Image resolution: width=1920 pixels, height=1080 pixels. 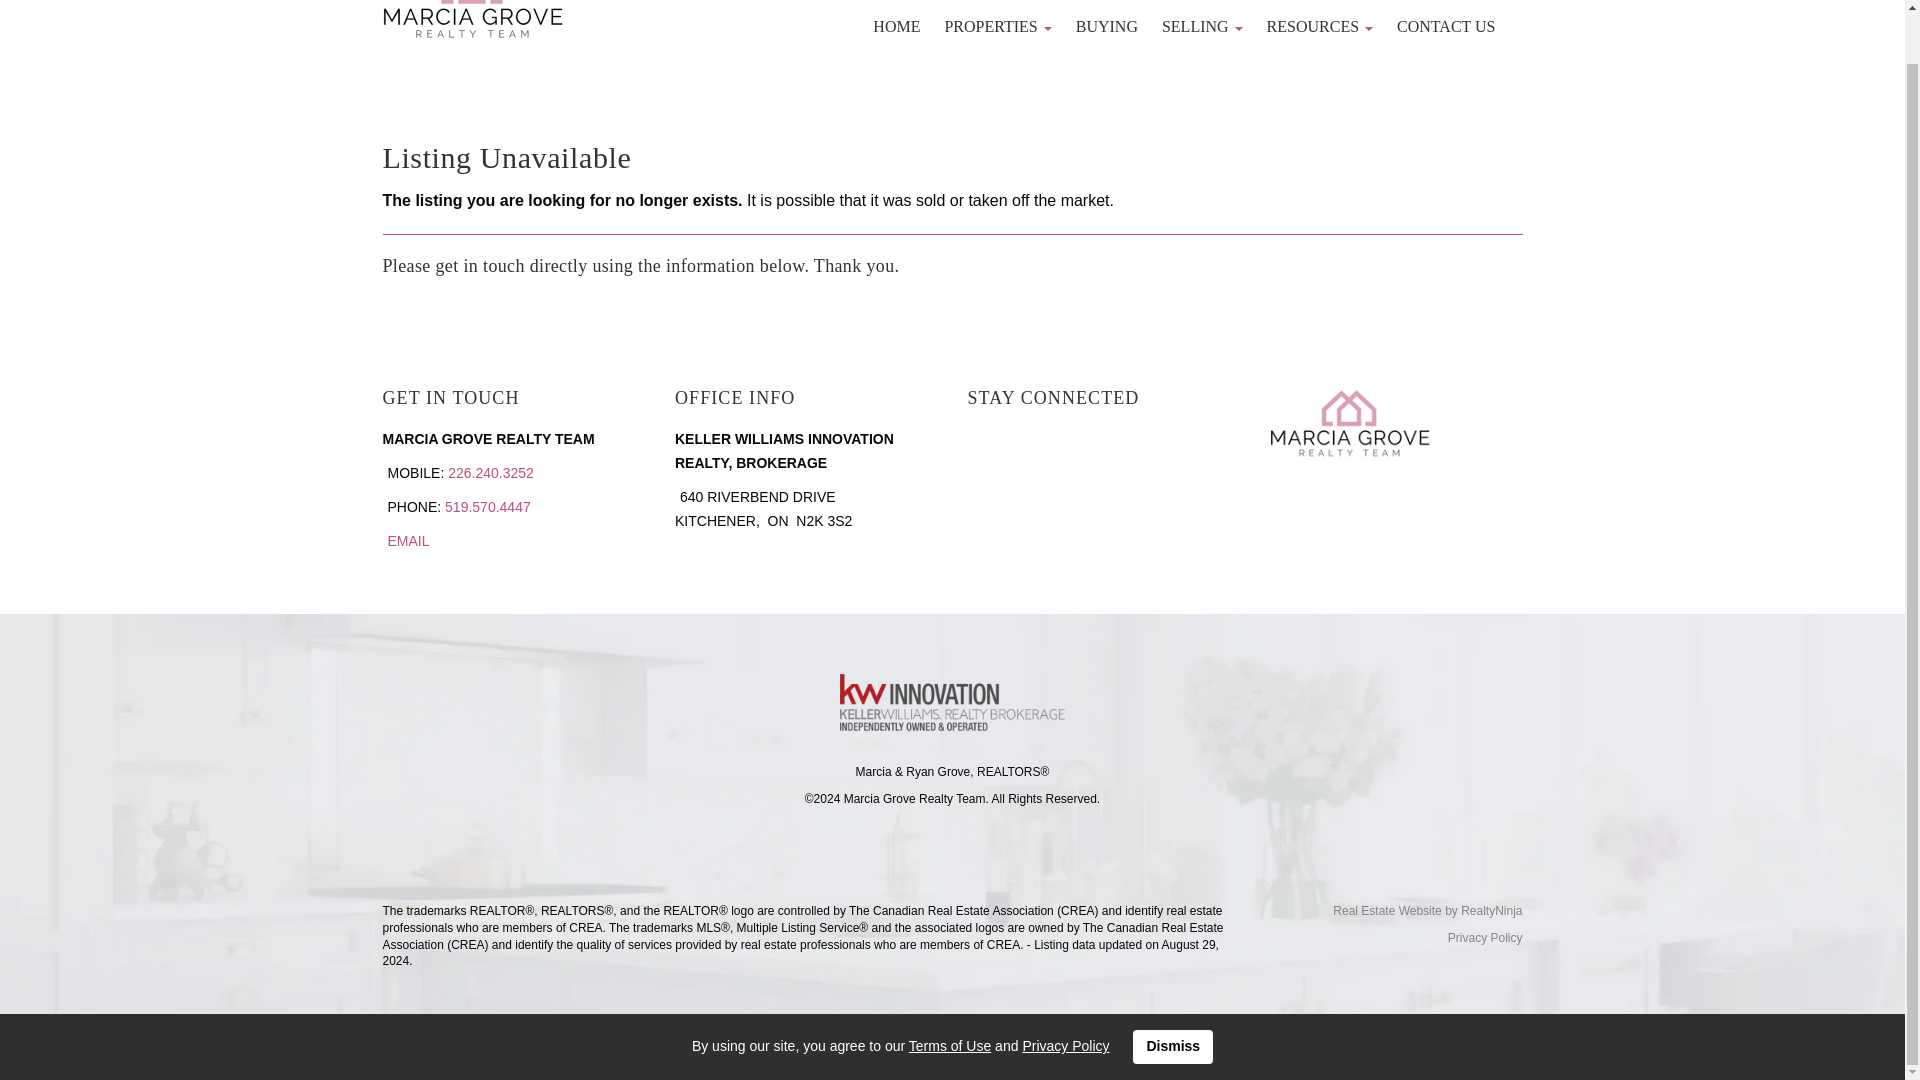 I want to click on HOME, so click(x=896, y=26).